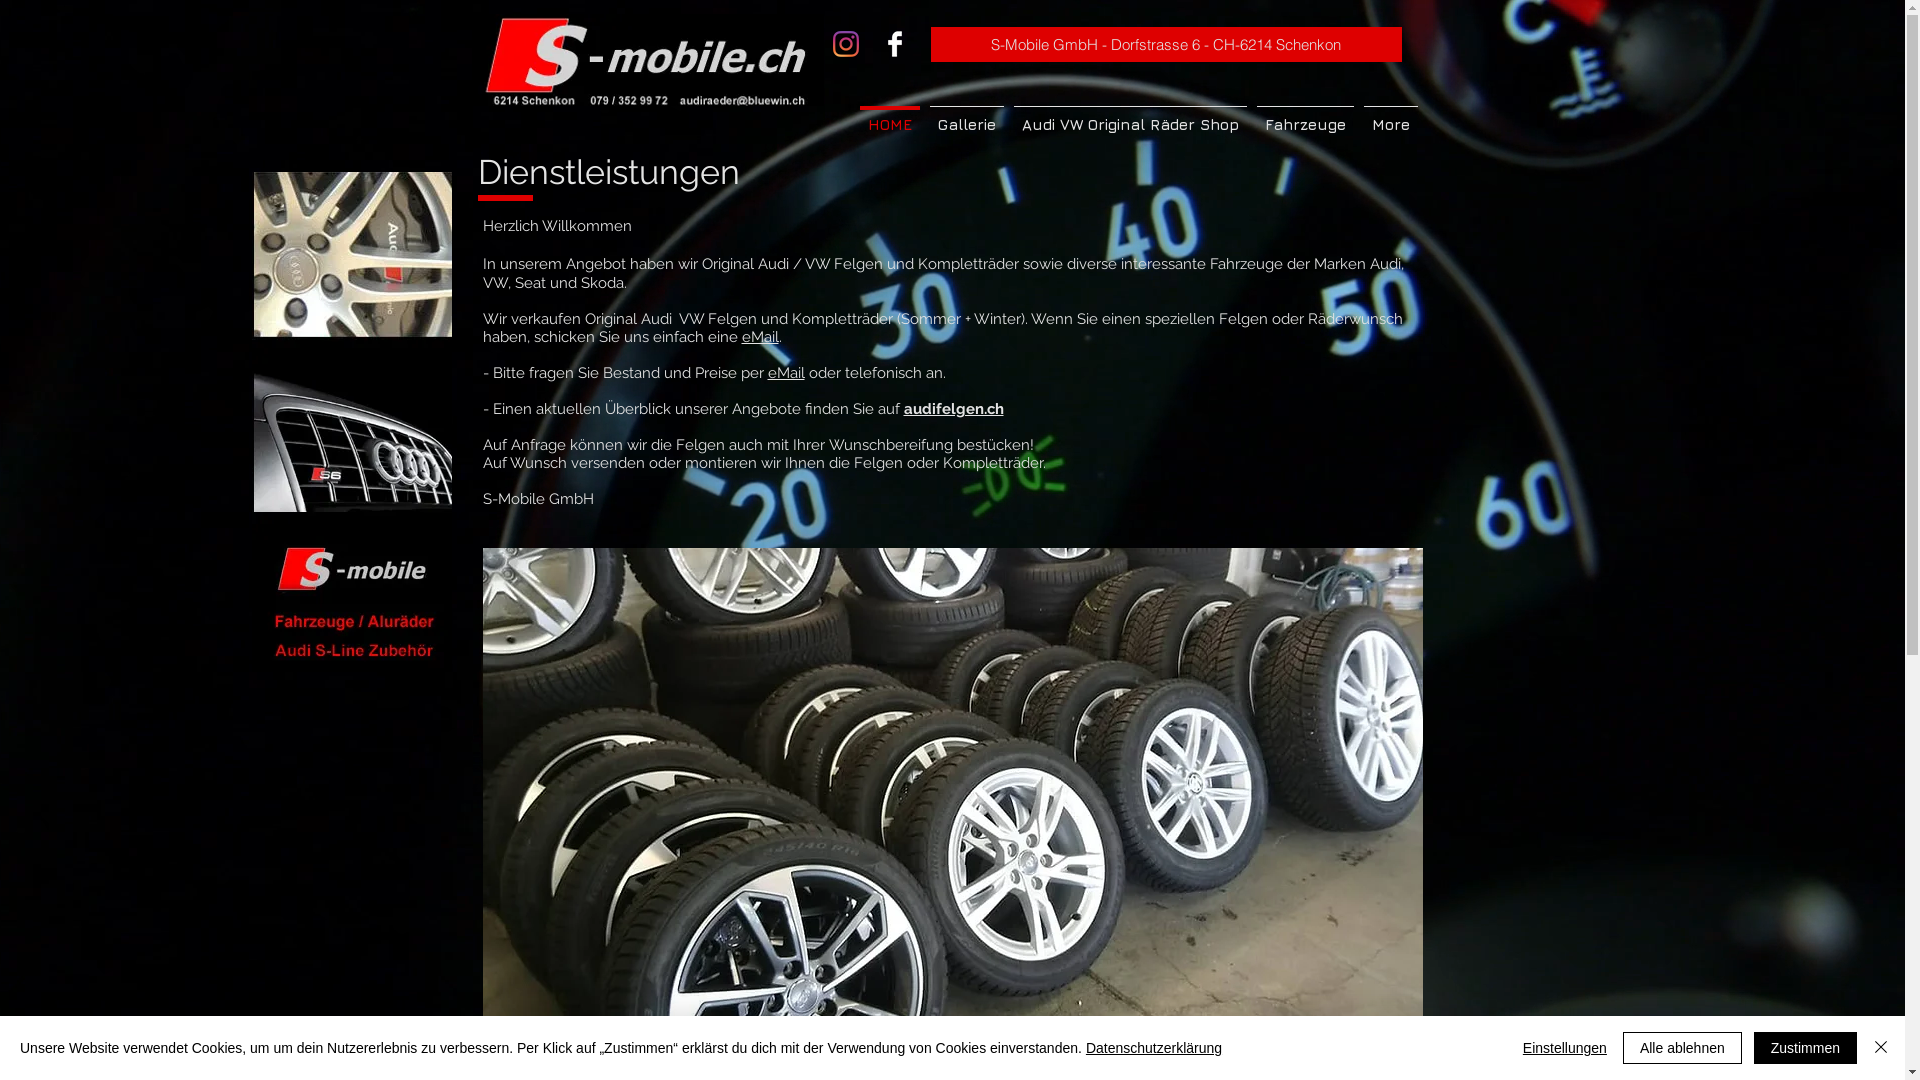 The image size is (1920, 1080). What do you see at coordinates (760, 337) in the screenshot?
I see `eMail` at bounding box center [760, 337].